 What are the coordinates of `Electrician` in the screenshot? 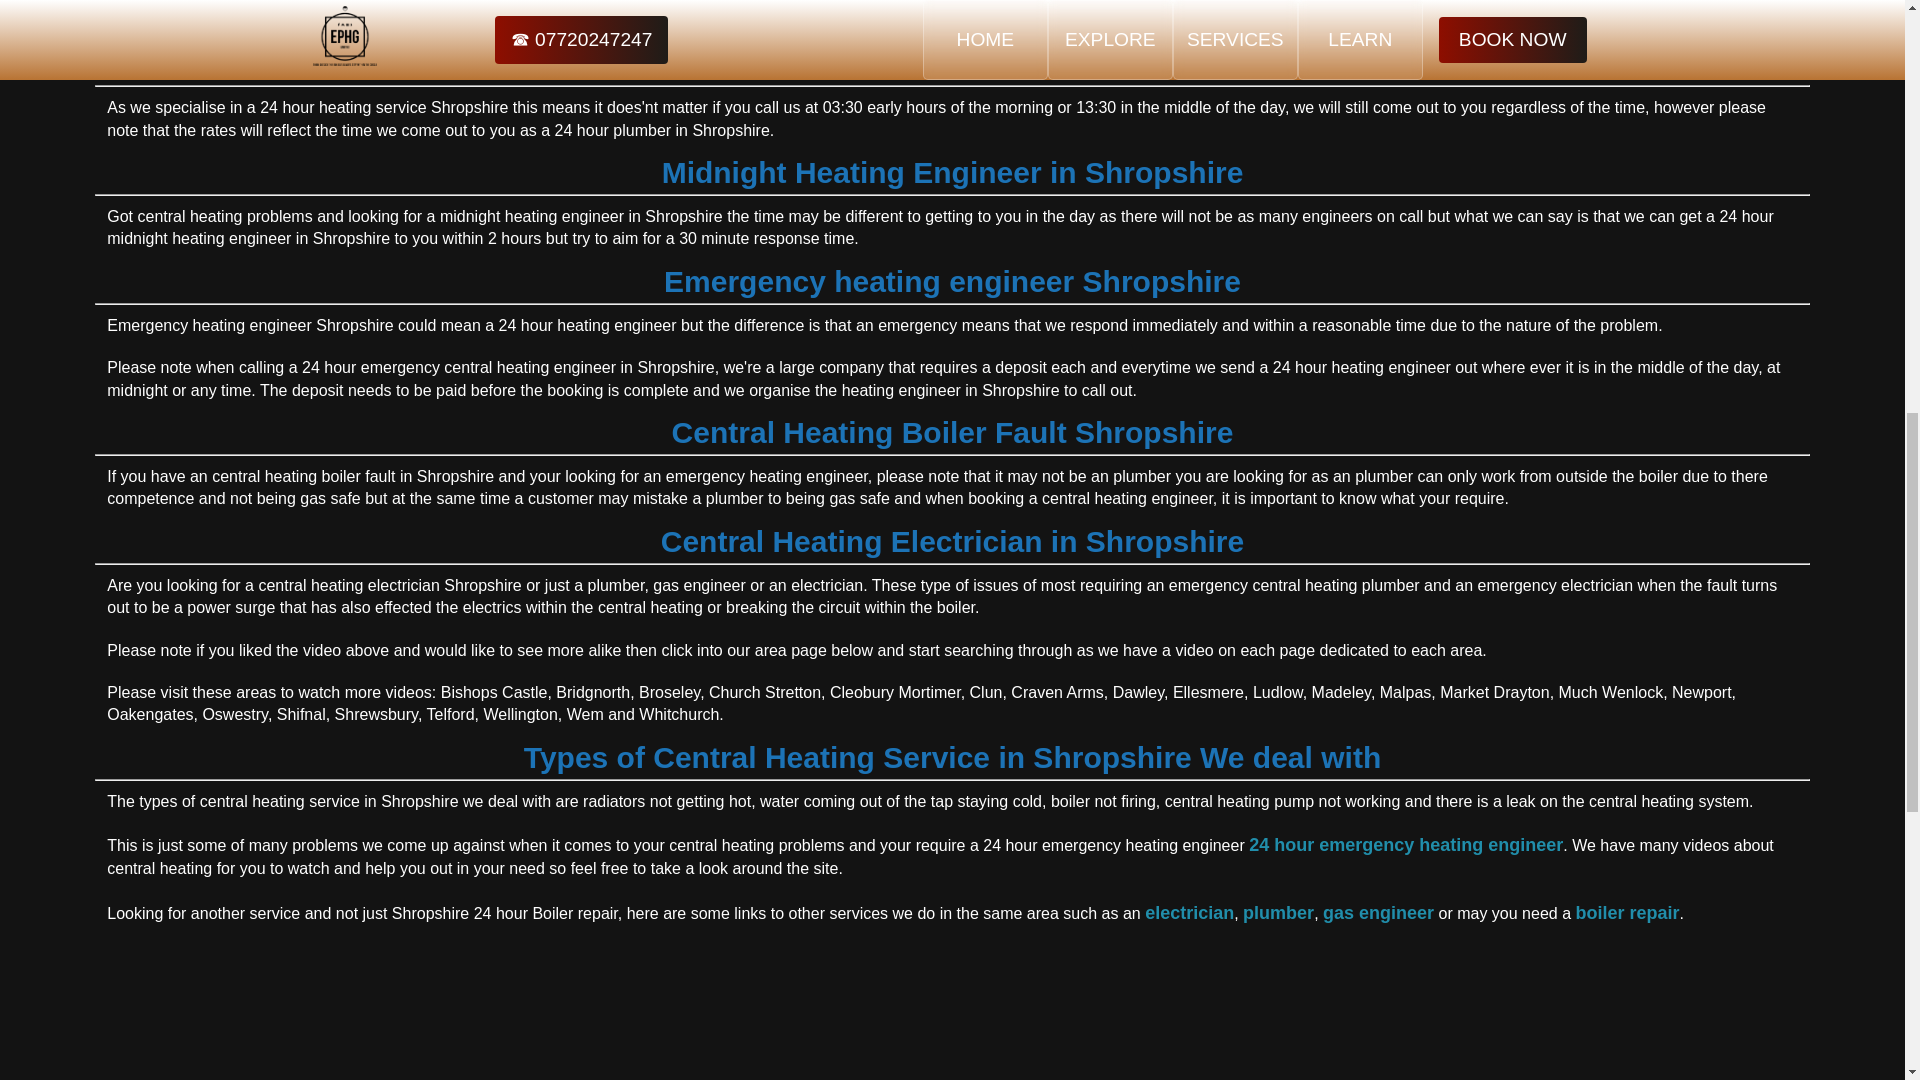 It's located at (1189, 912).